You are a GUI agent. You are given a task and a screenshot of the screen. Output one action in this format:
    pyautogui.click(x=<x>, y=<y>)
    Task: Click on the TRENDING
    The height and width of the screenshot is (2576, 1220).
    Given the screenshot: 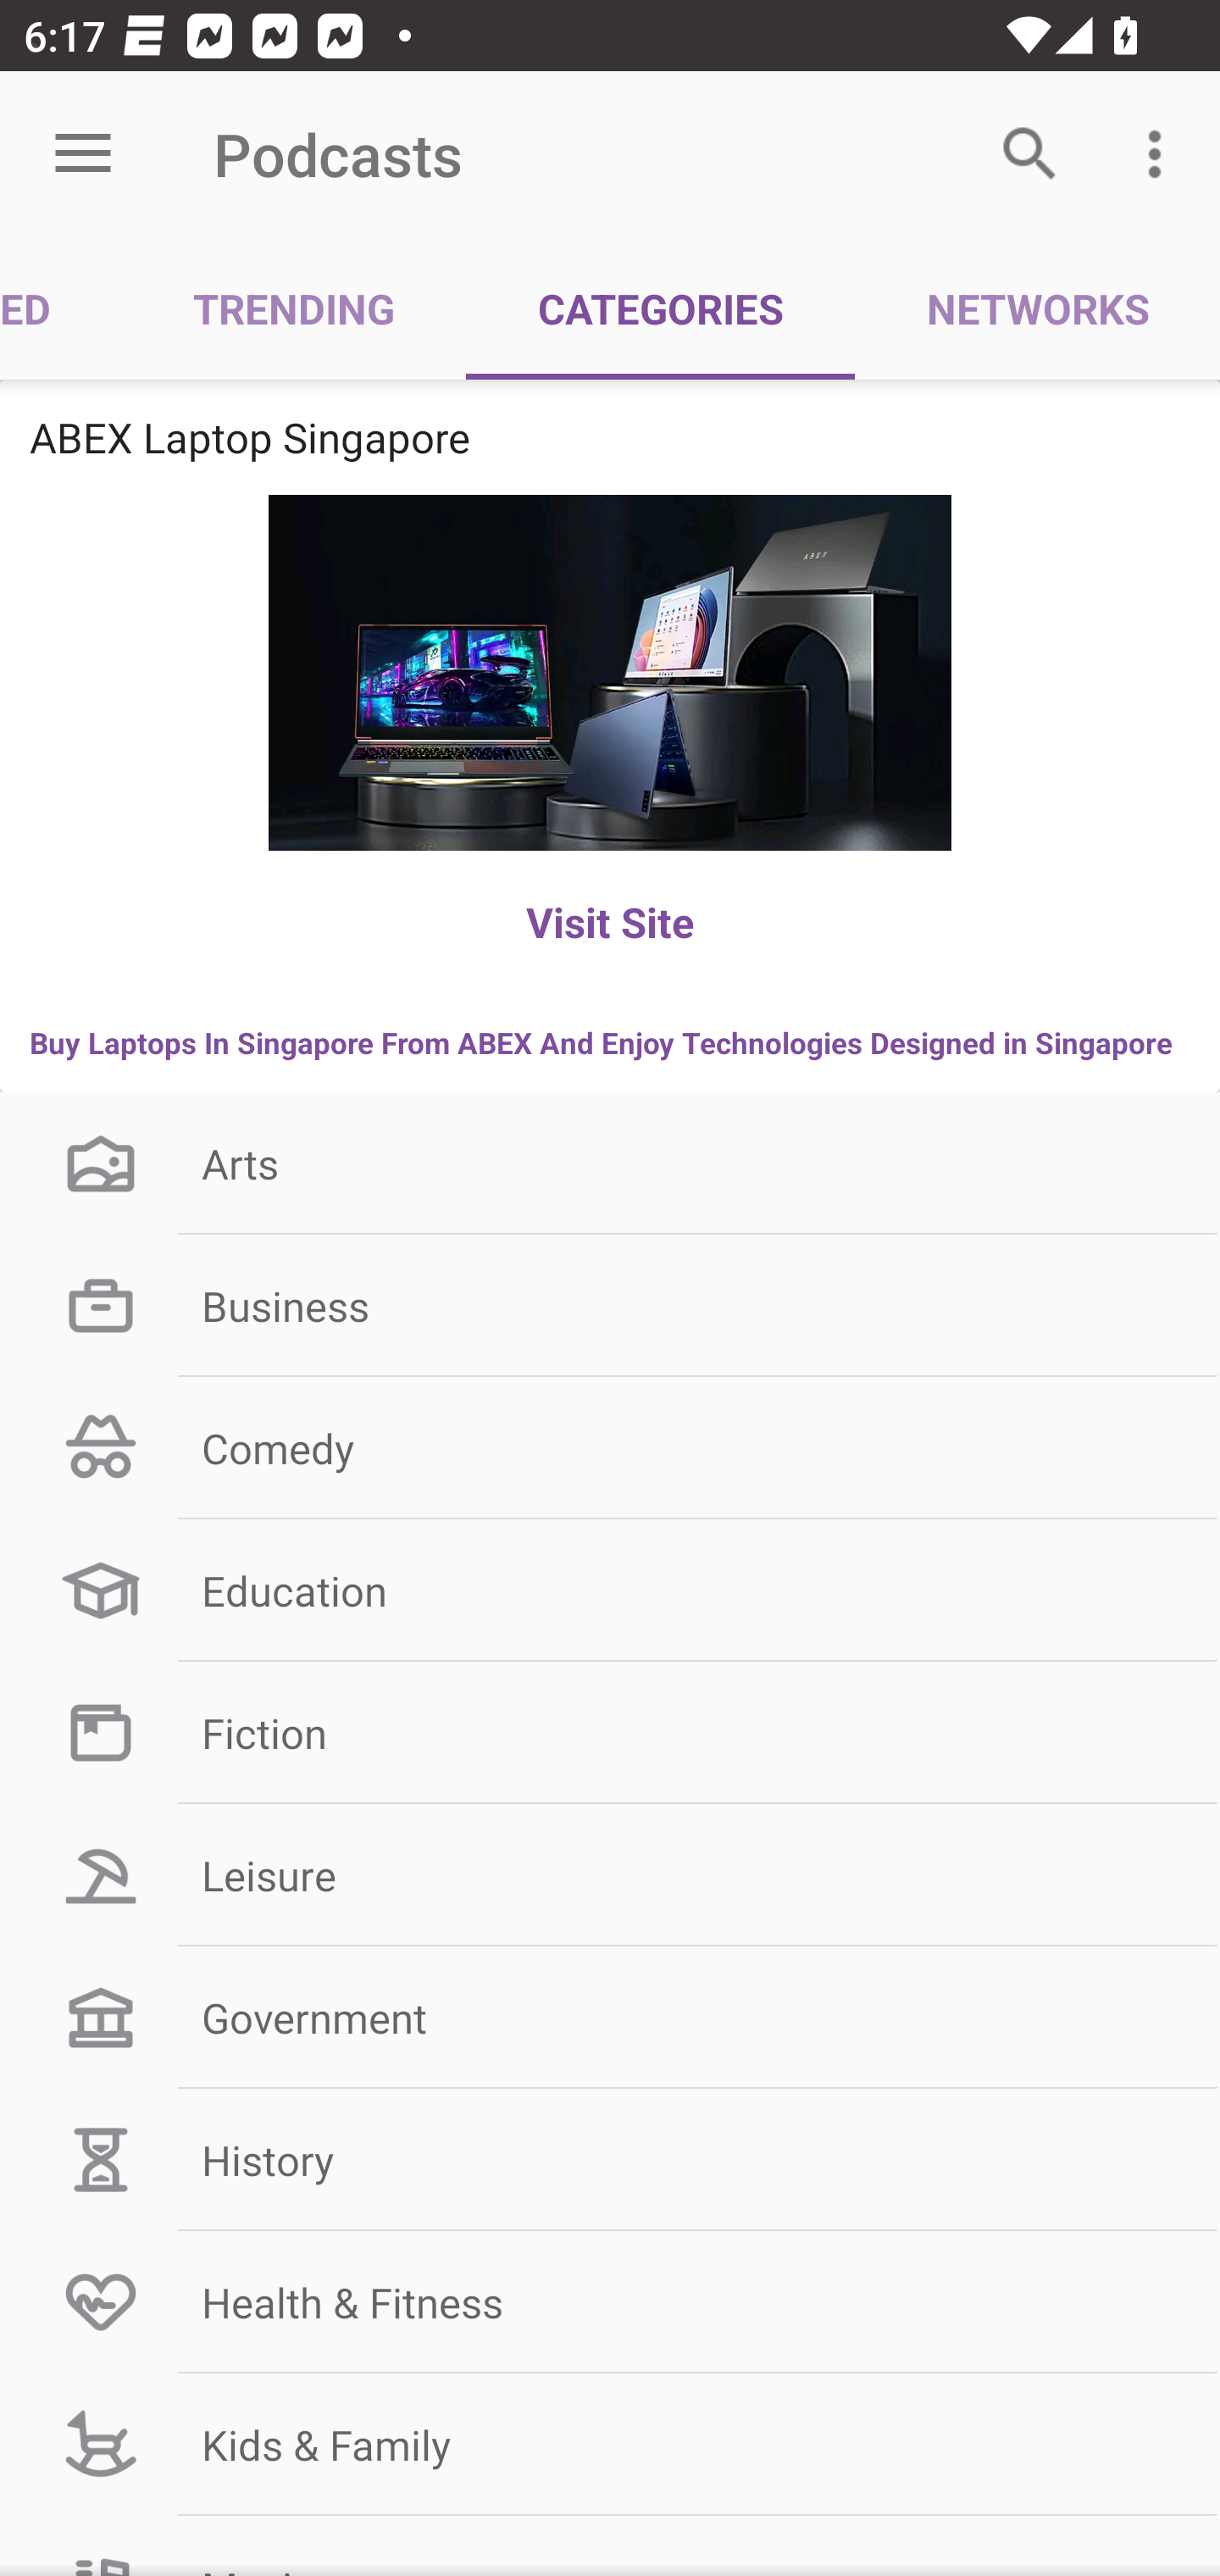 What is the action you would take?
    pyautogui.click(x=294, y=307)
    